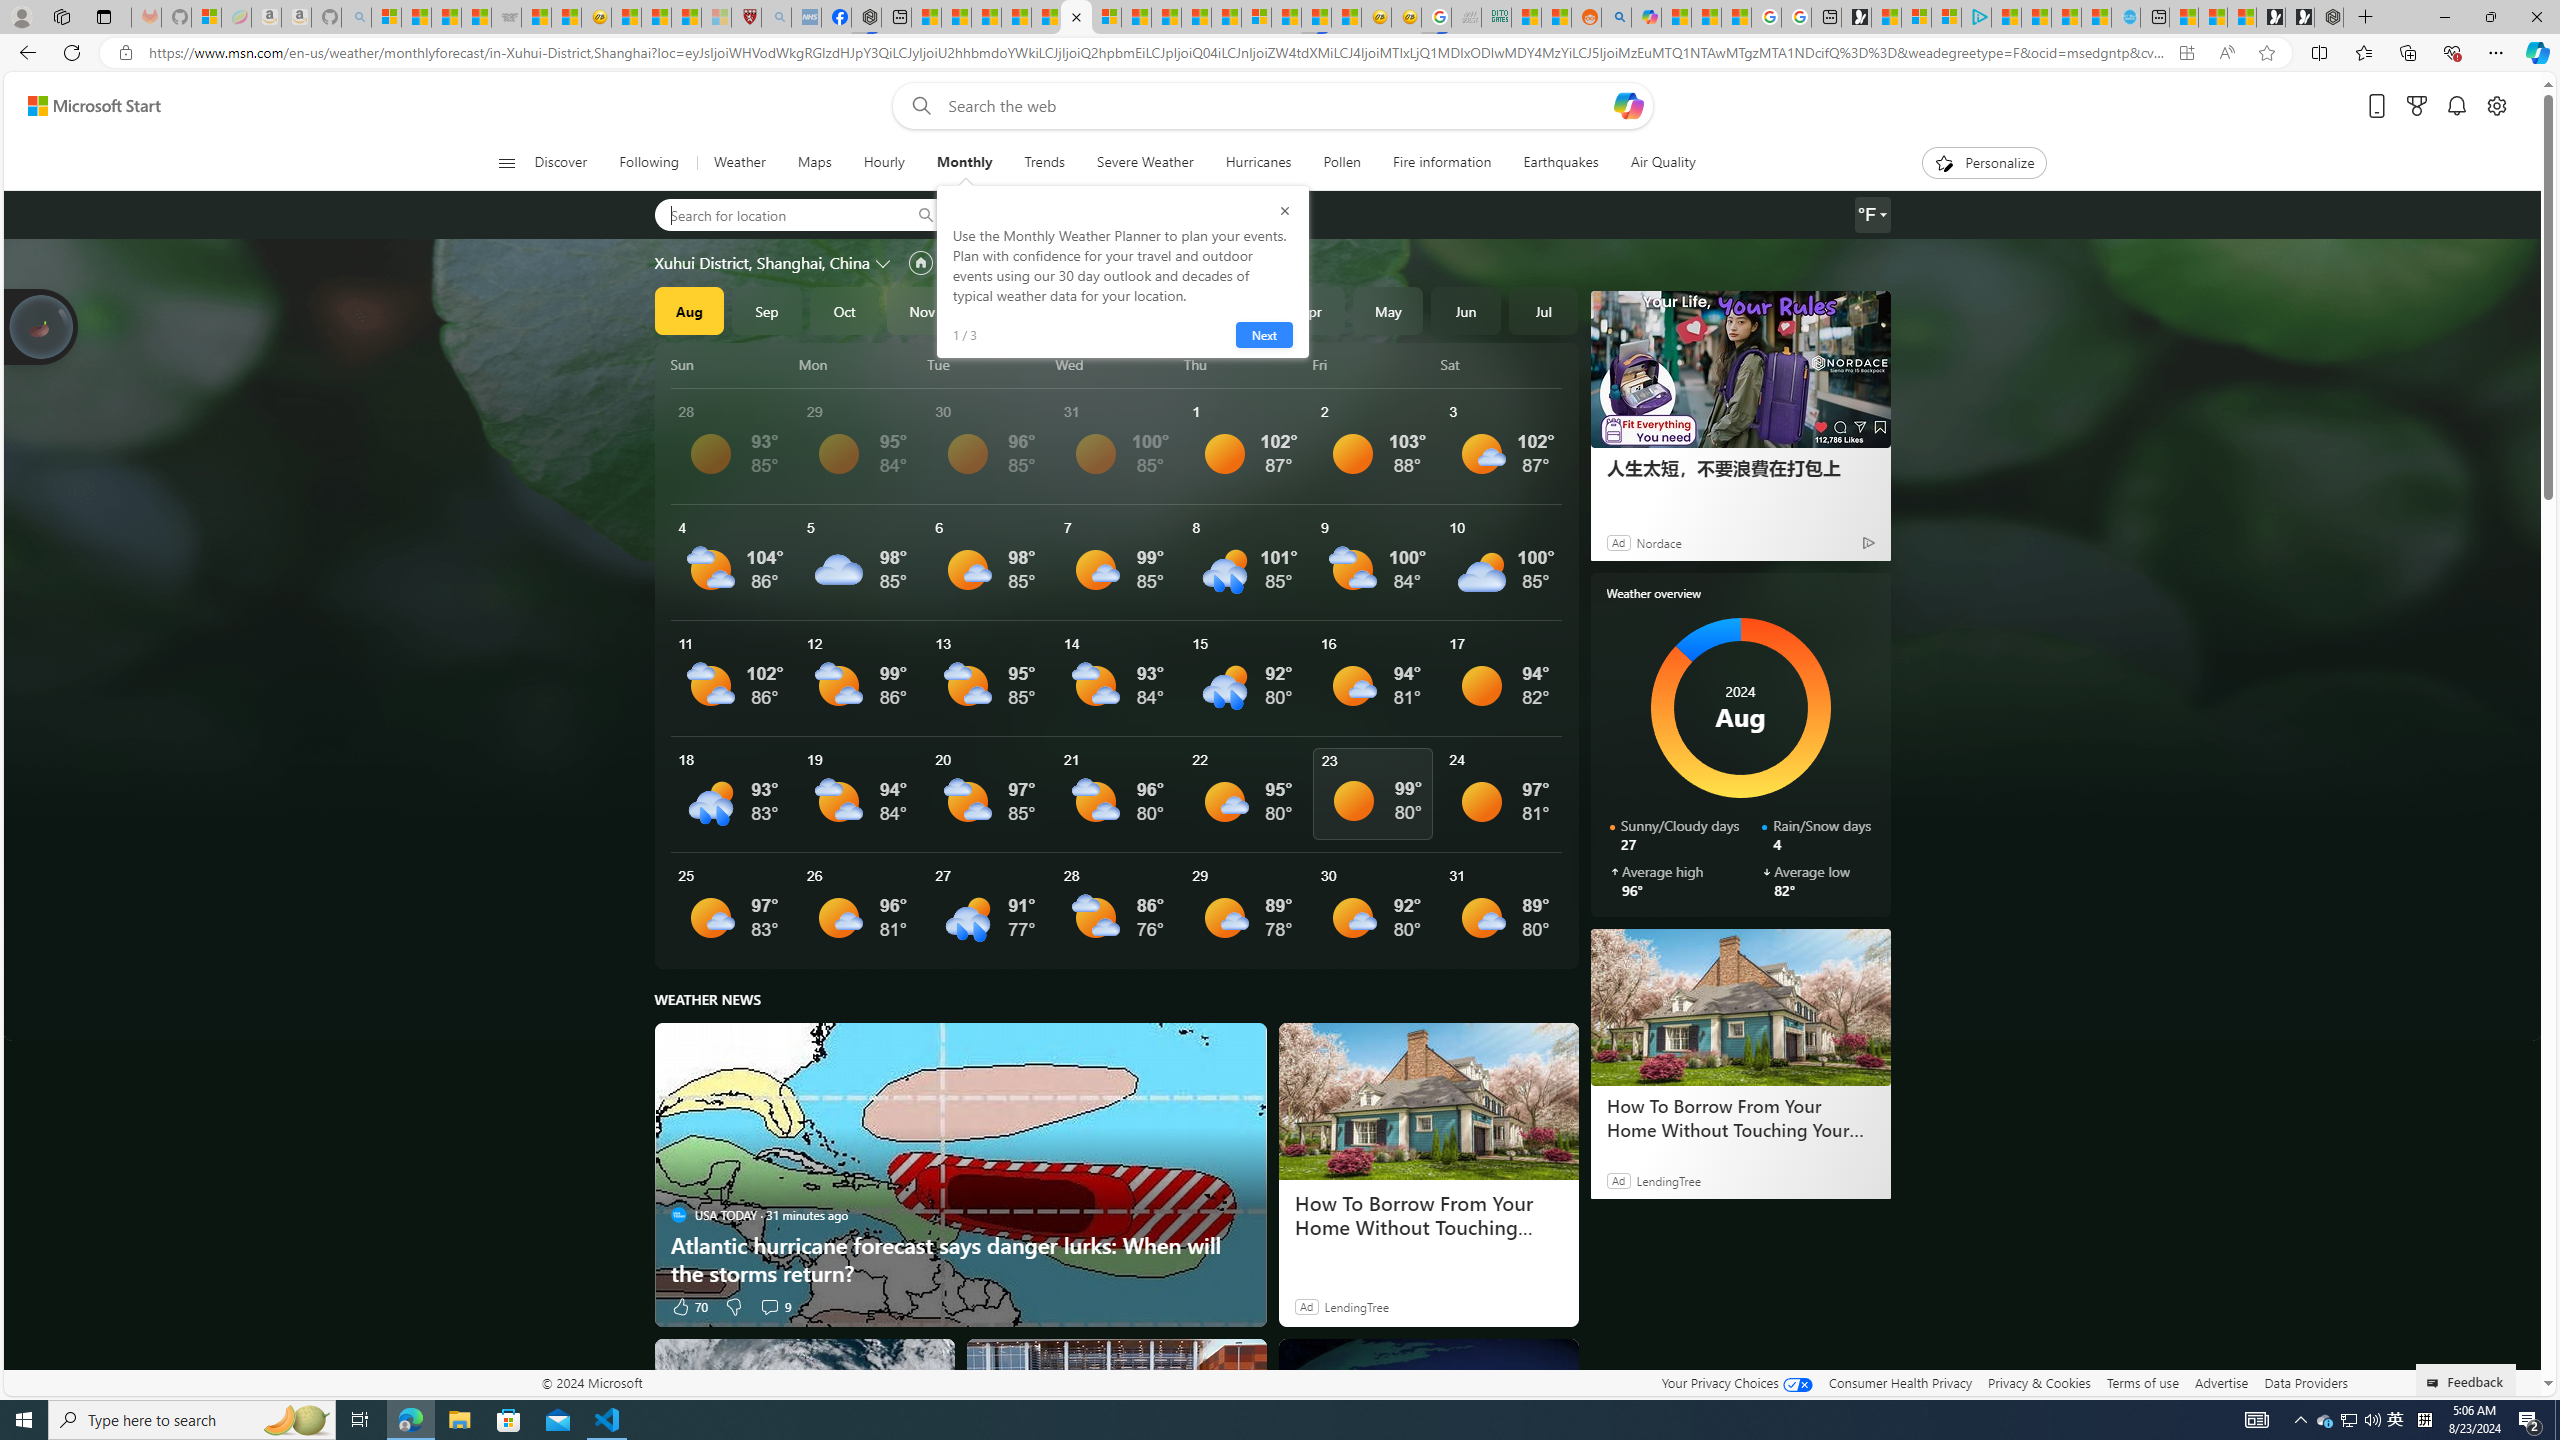 The width and height of the screenshot is (2560, 1440). Describe the element at coordinates (1116, 364) in the screenshot. I see `Wed` at that location.